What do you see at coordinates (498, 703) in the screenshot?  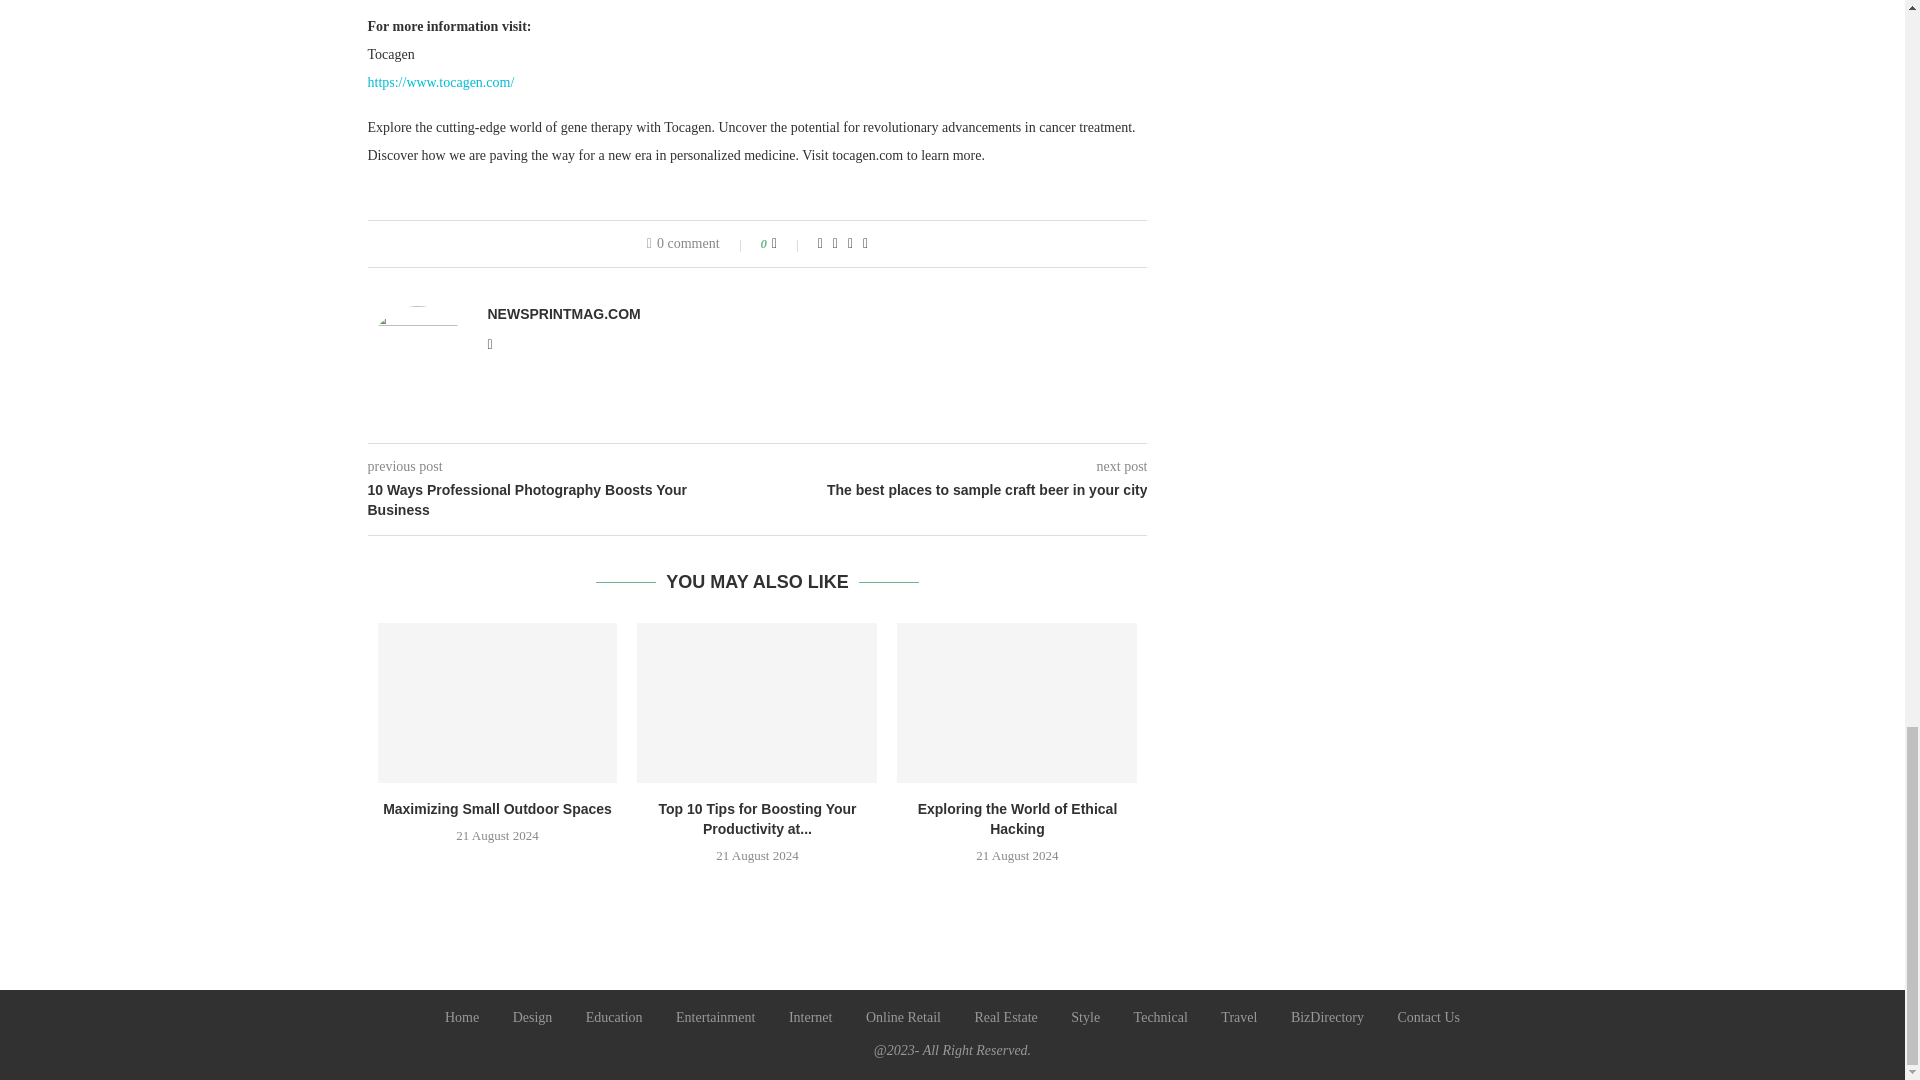 I see `Maximizing Small Outdoor Spaces` at bounding box center [498, 703].